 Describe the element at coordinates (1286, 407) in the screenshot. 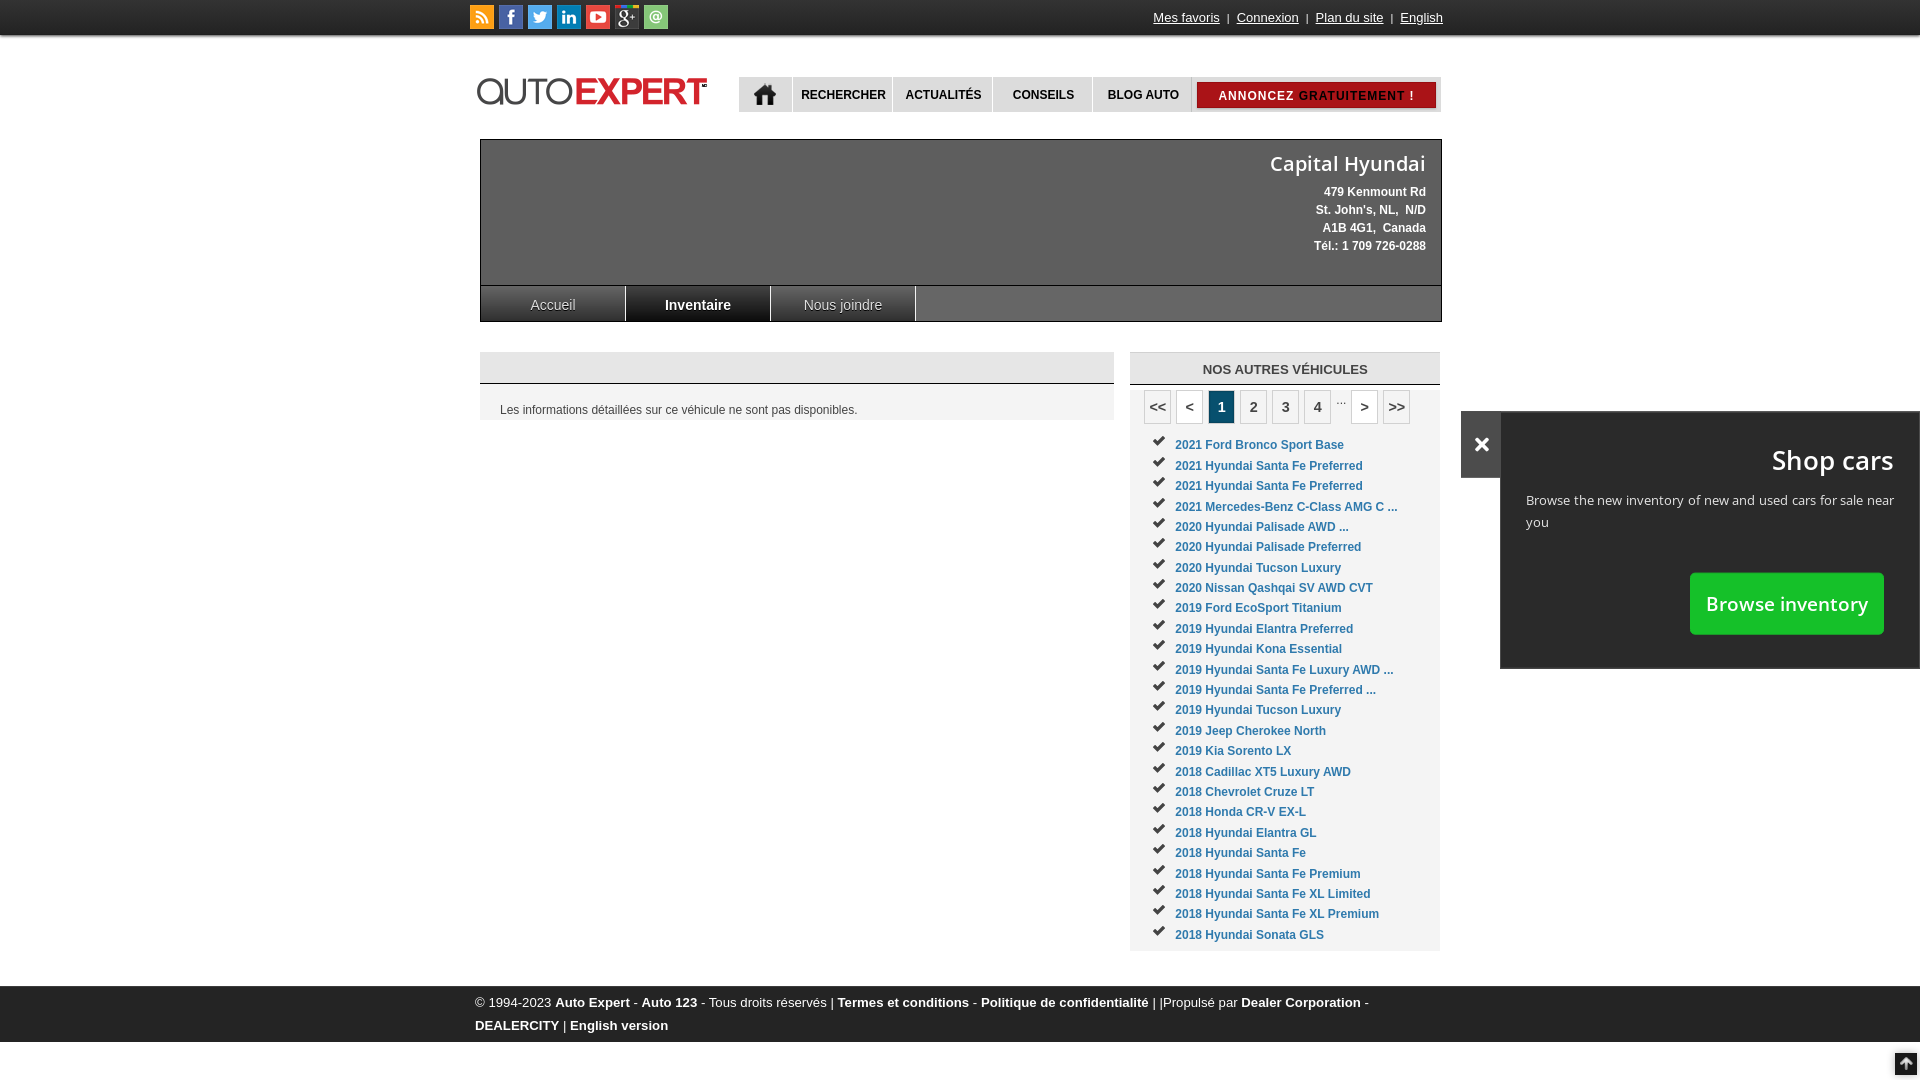

I see `3` at that location.